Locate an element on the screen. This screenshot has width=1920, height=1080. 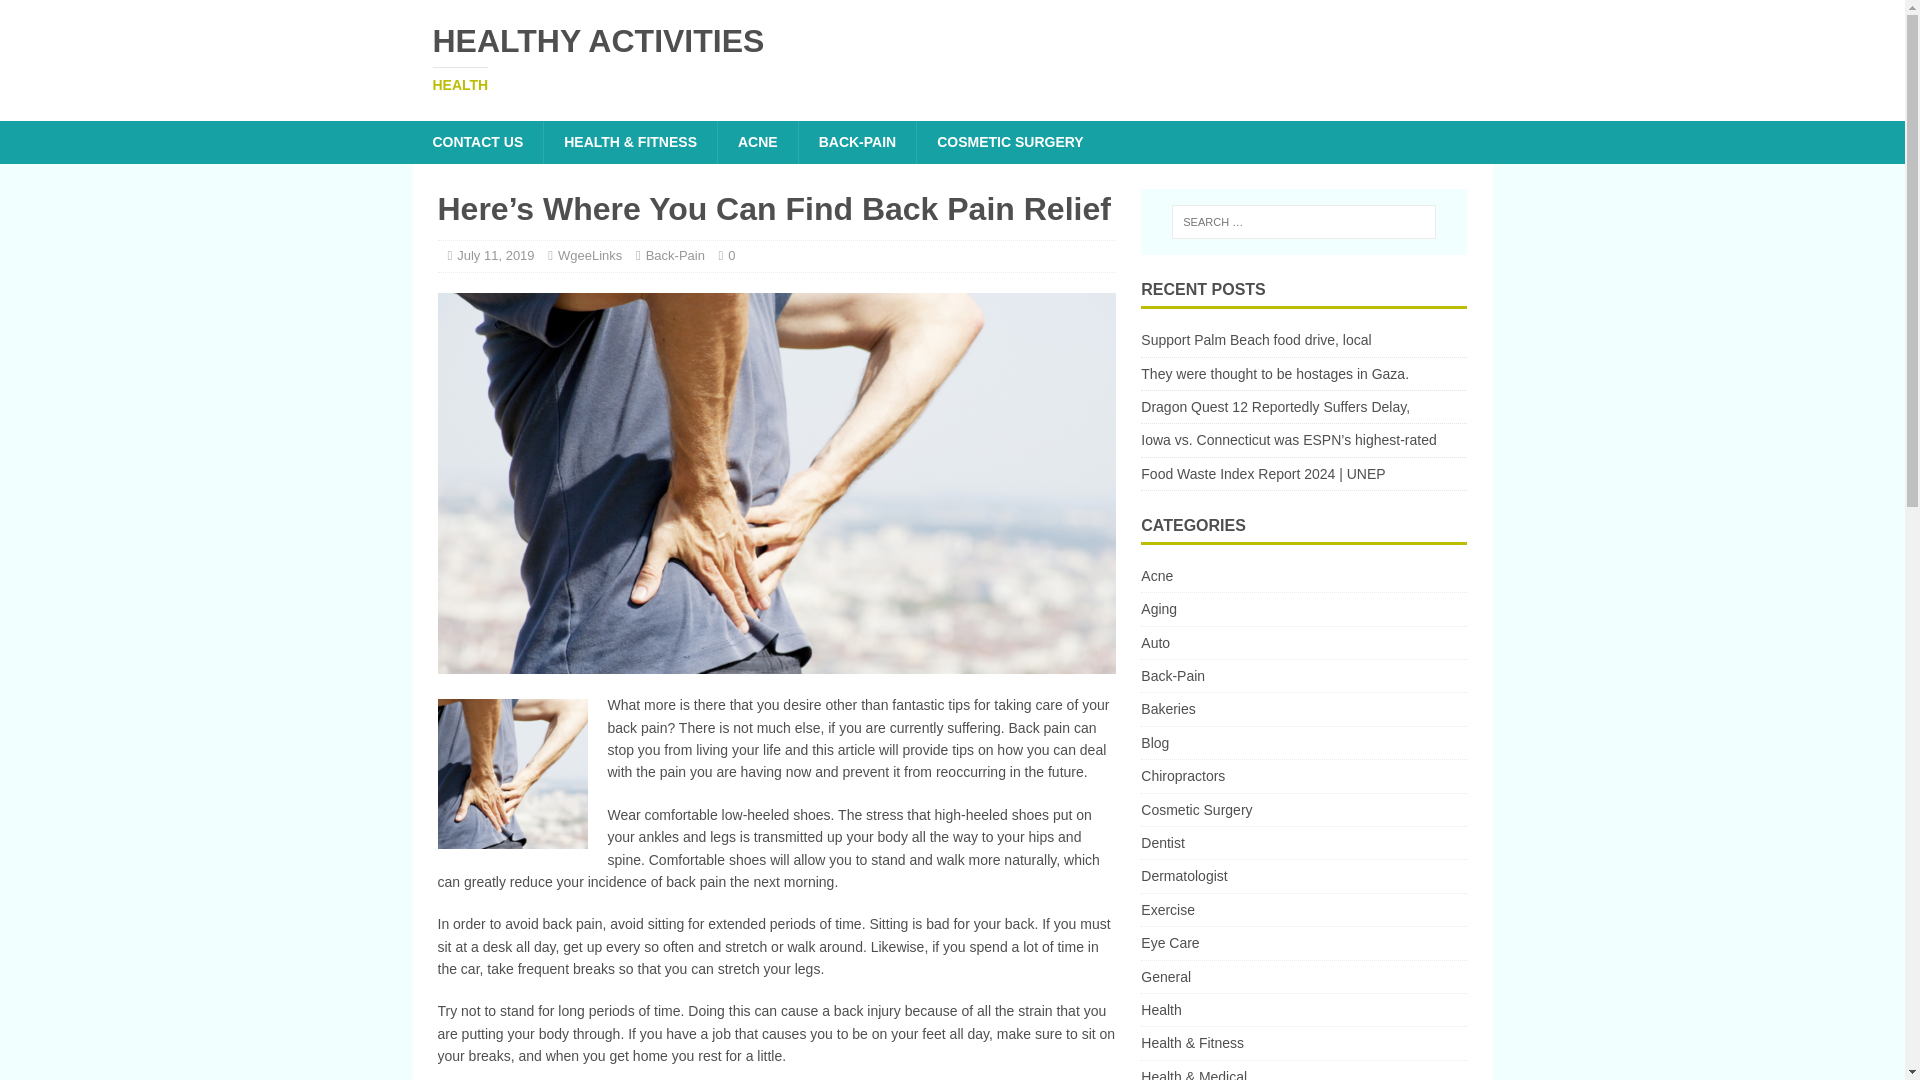
They were thought to be hostages in Gaza. is located at coordinates (1303, 976).